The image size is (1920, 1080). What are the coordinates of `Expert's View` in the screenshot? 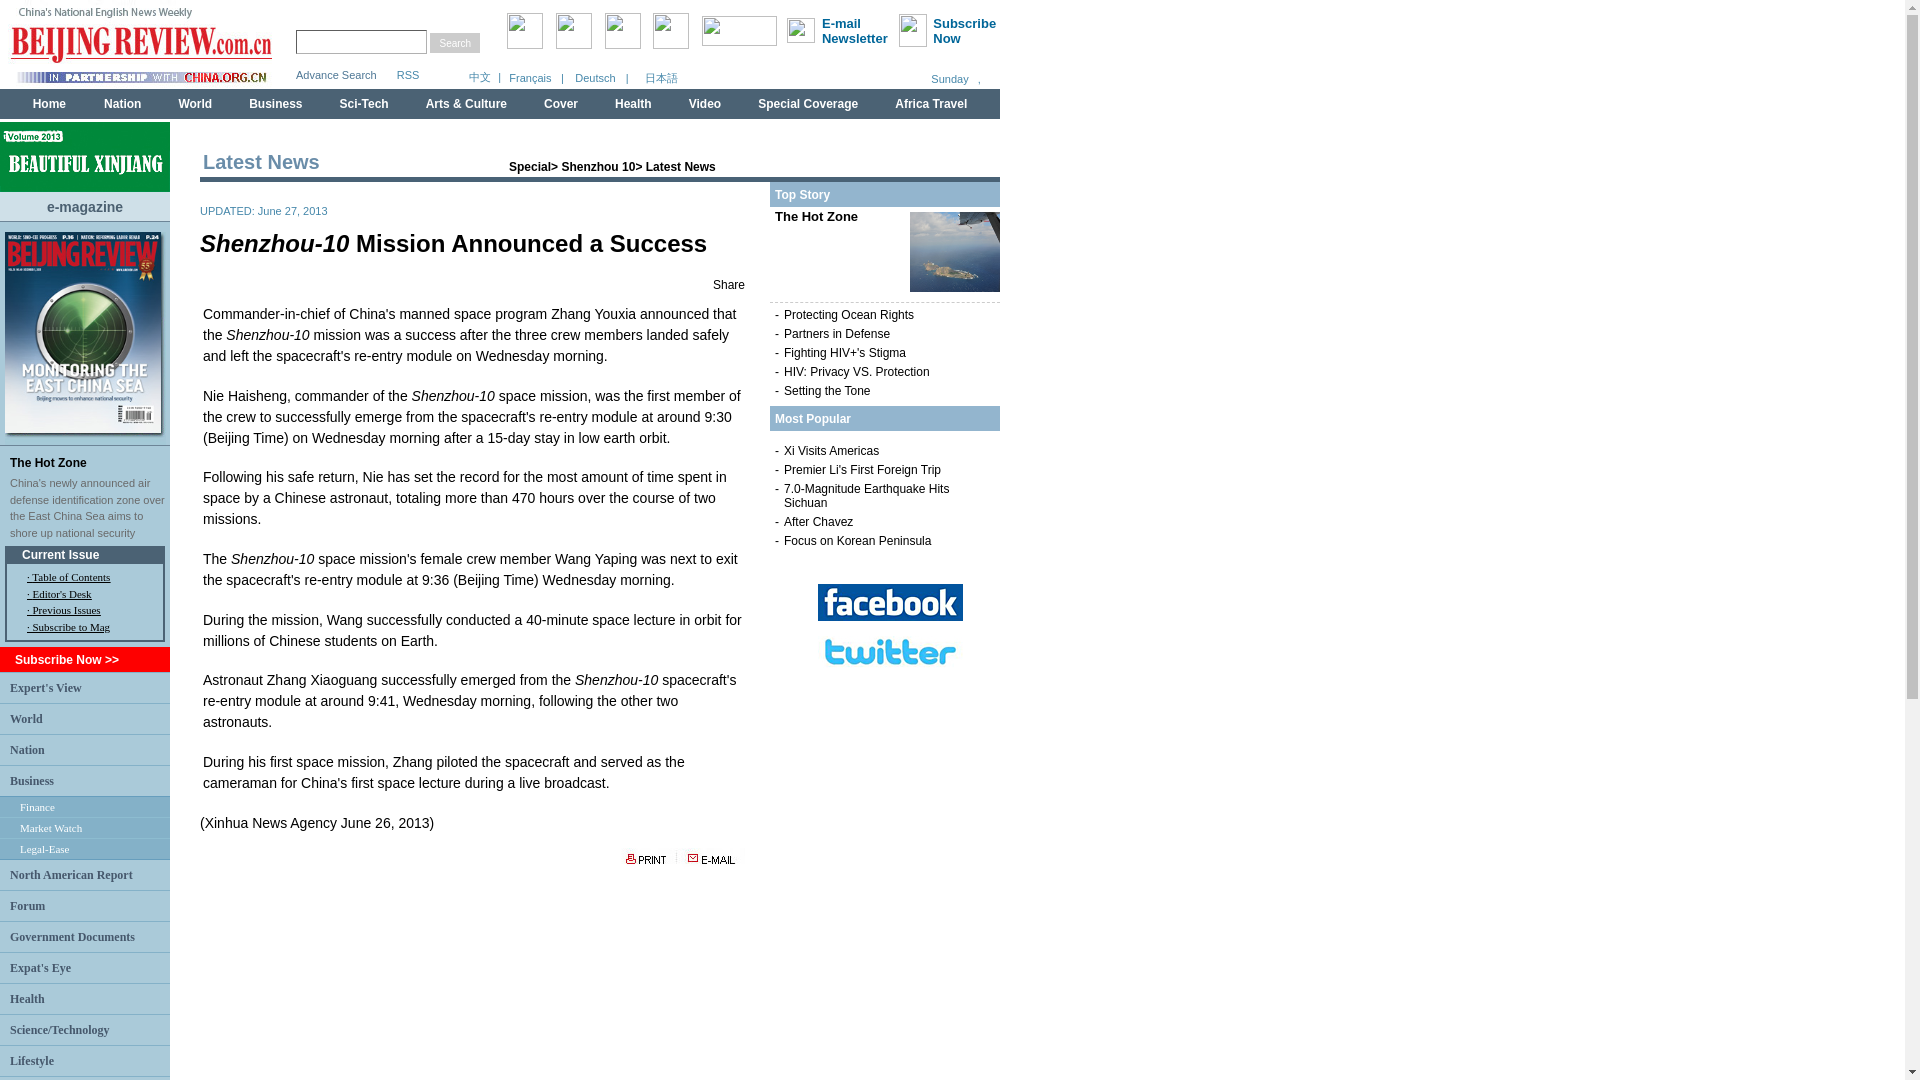 It's located at (46, 687).